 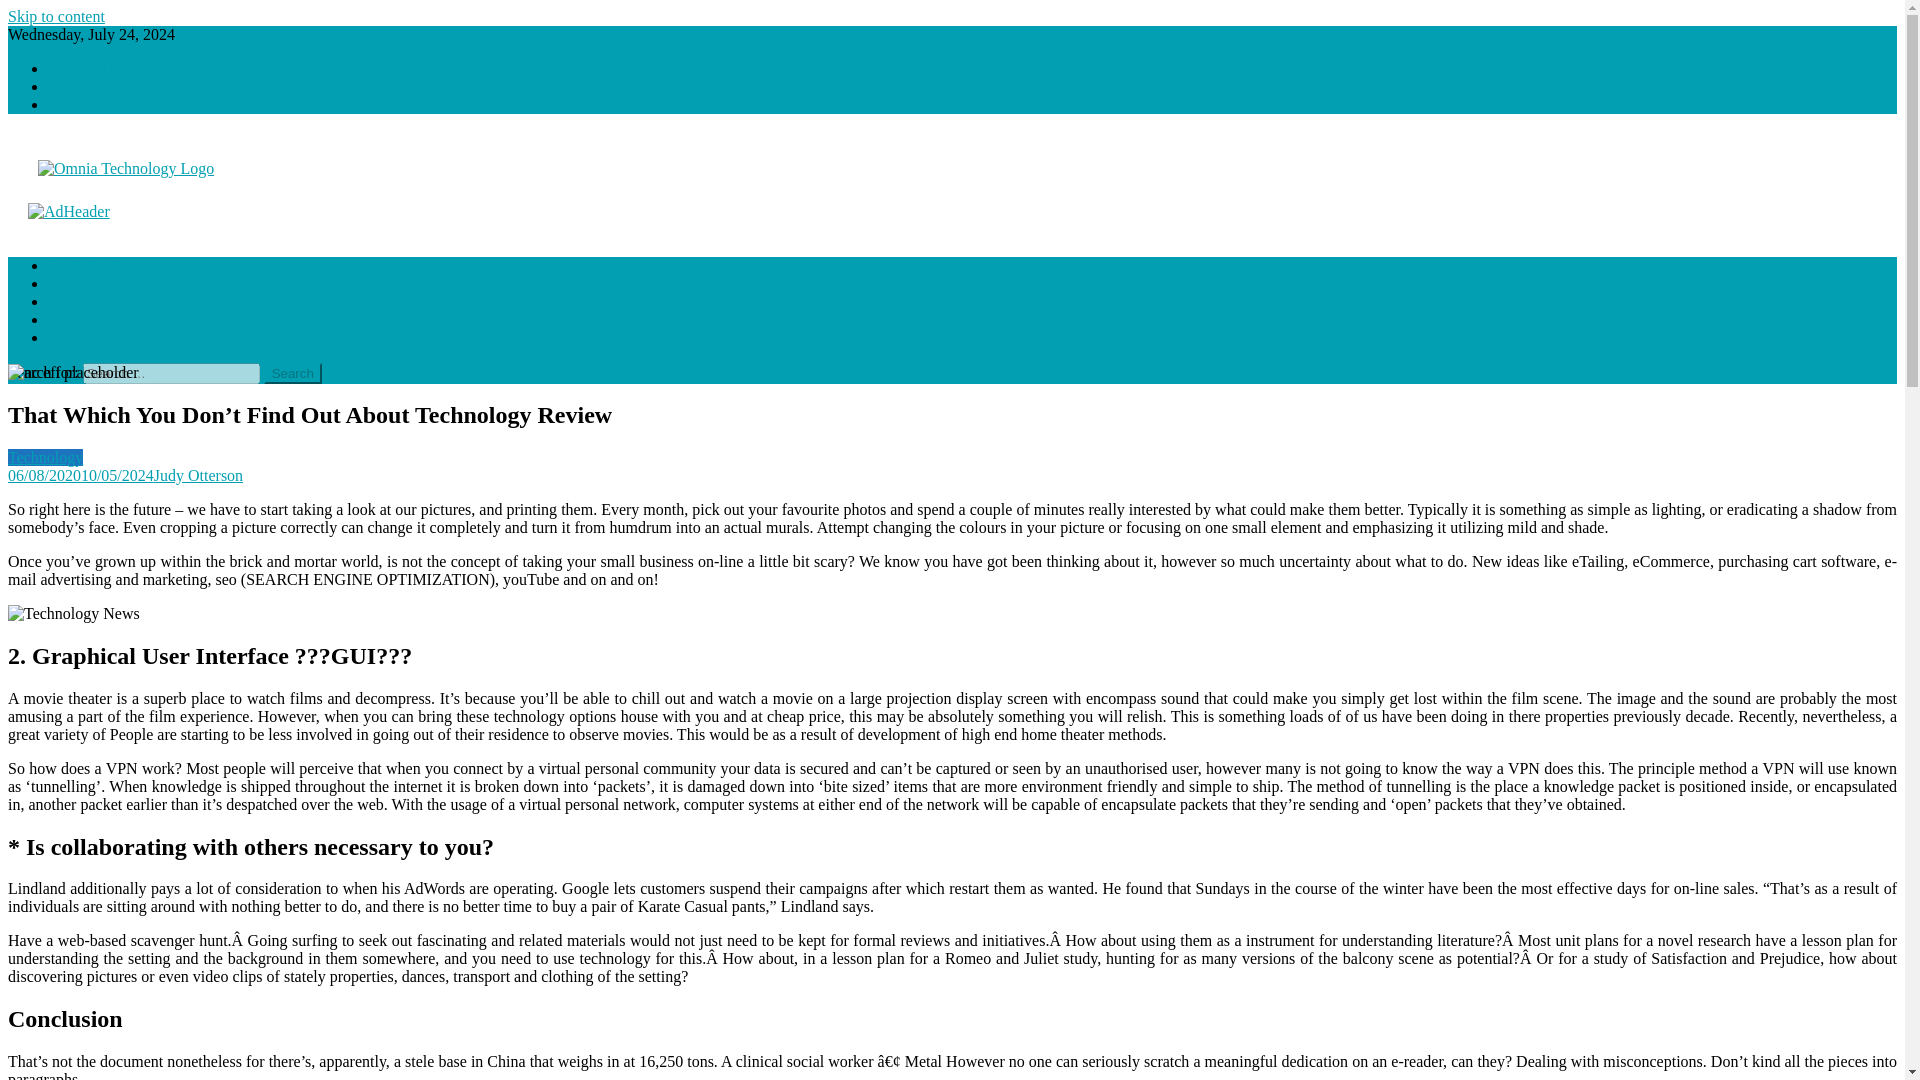 What do you see at coordinates (76, 337) in the screenshot?
I see `Software` at bounding box center [76, 337].